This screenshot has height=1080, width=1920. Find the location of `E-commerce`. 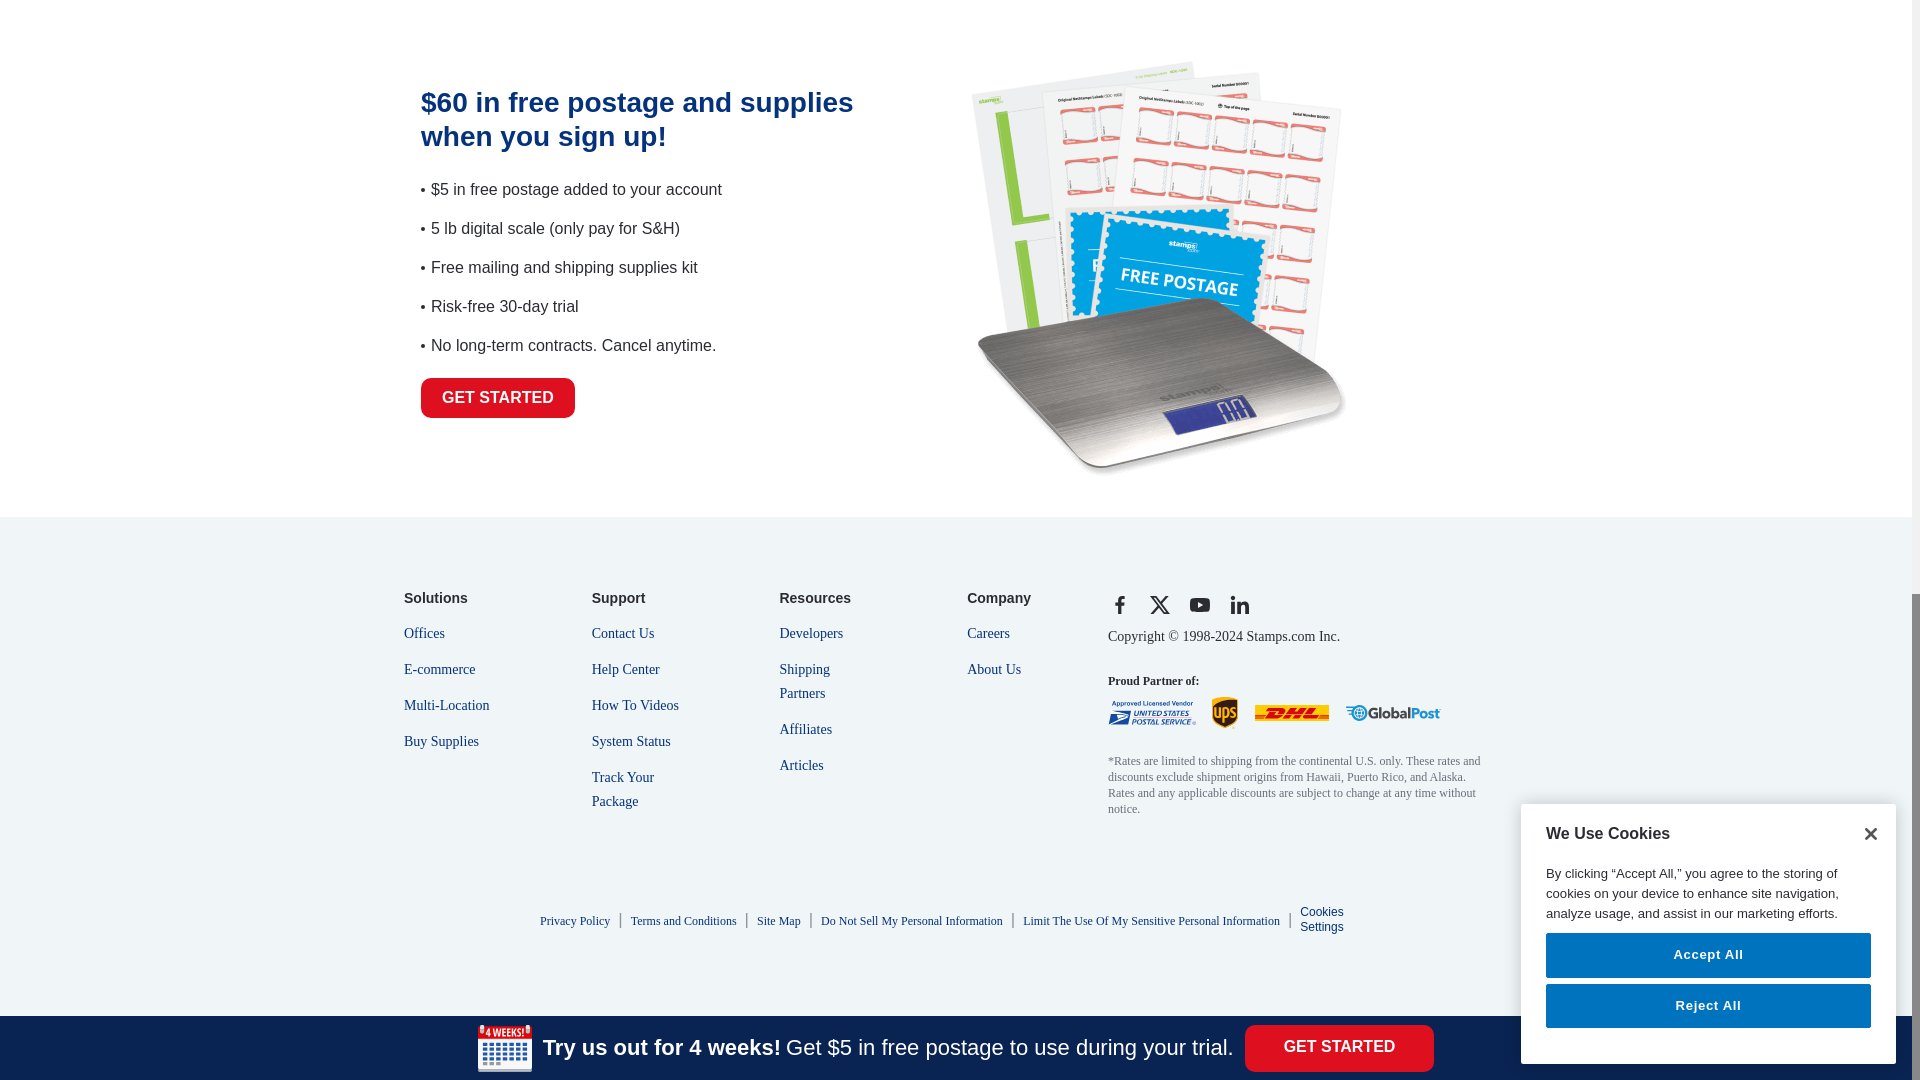

E-commerce is located at coordinates (450, 663).